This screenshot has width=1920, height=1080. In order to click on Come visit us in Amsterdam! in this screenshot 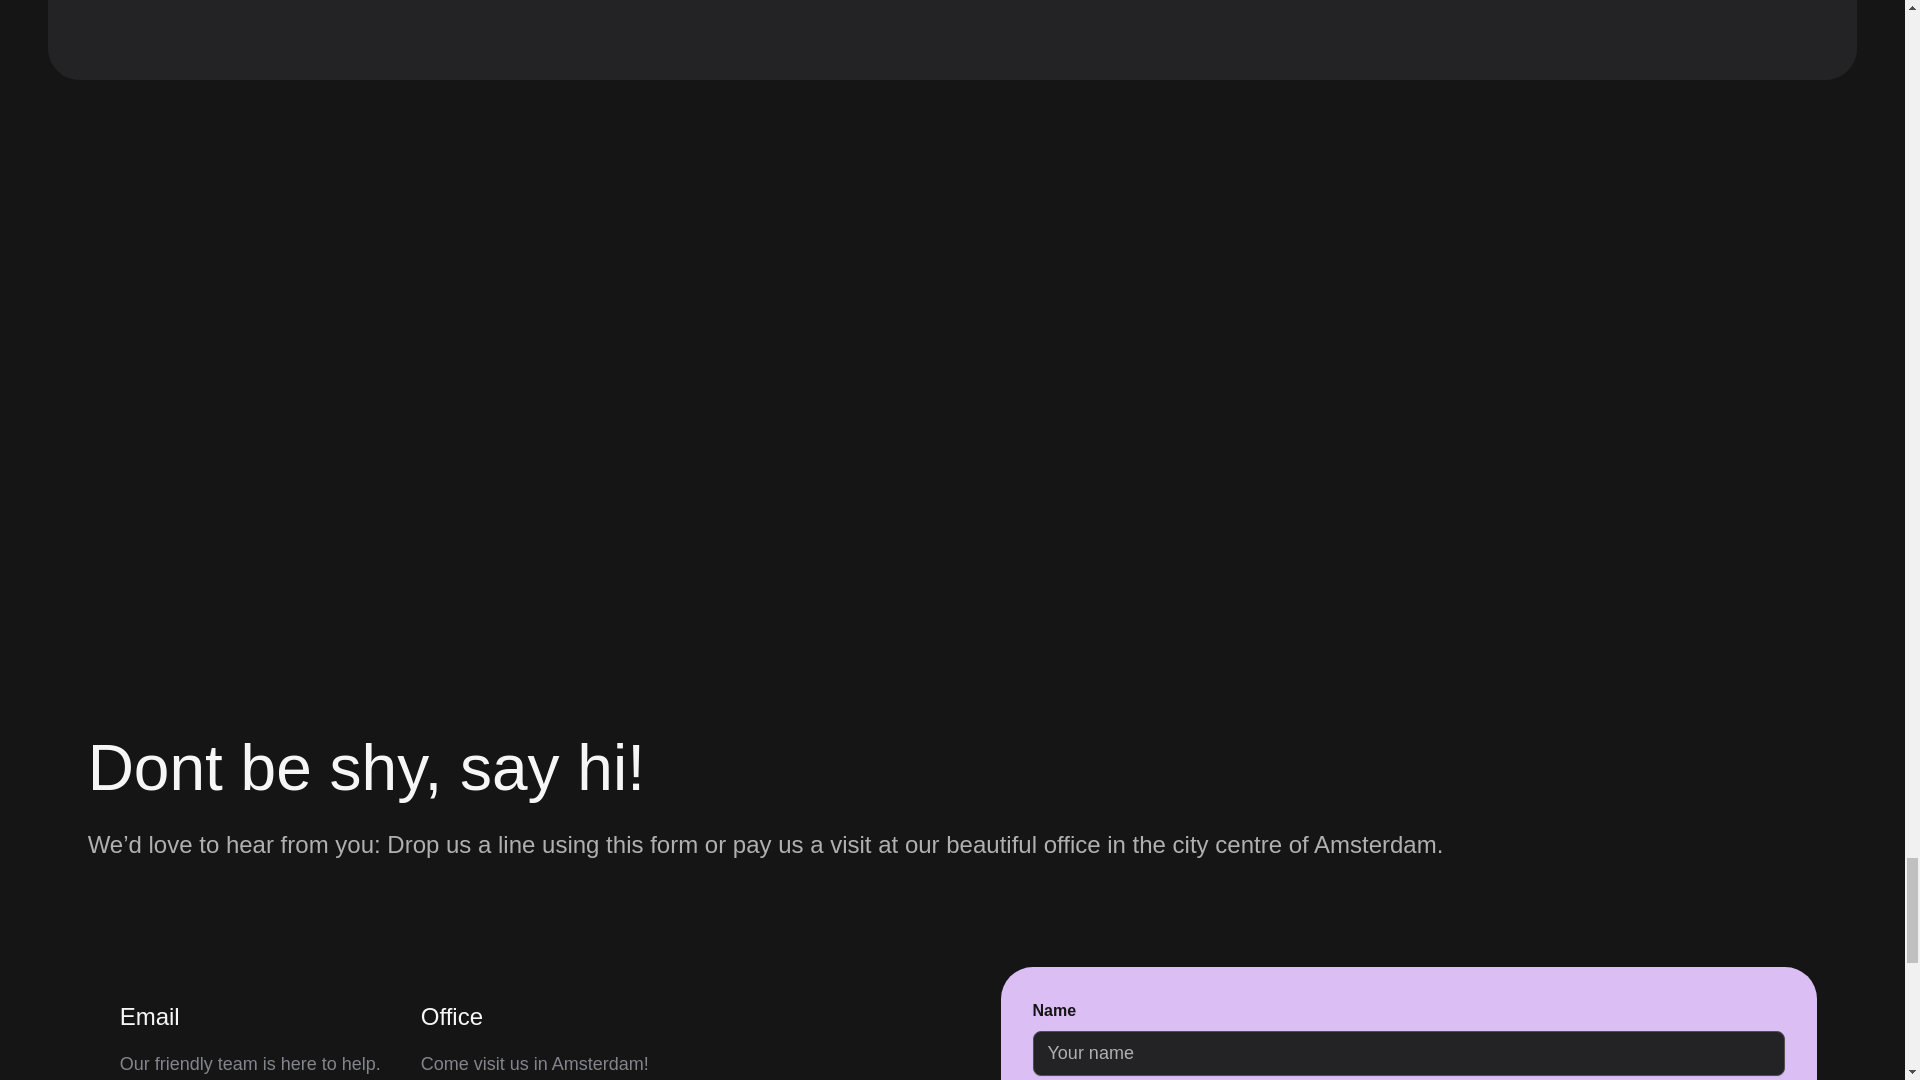, I will do `click(534, 1064)`.